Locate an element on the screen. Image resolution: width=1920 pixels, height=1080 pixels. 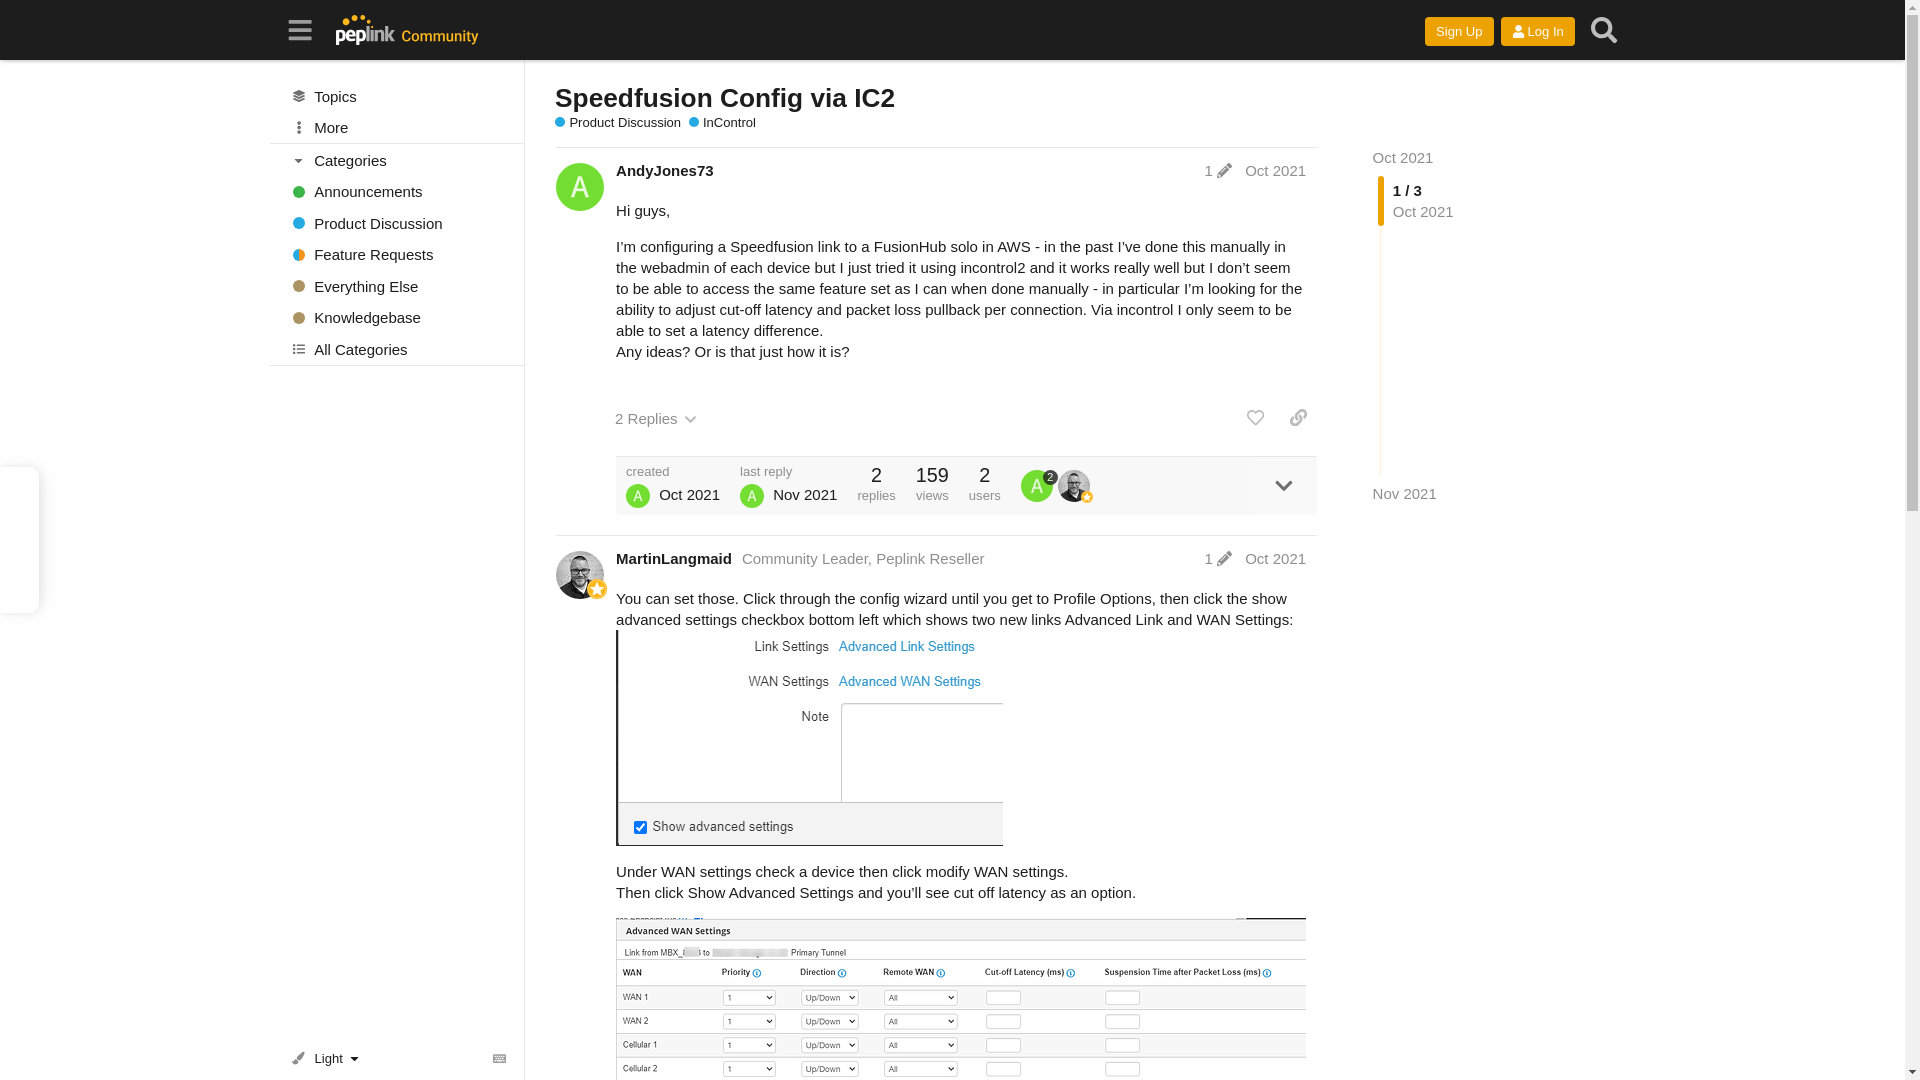
Keyboard Shortcuts is located at coordinates (500, 1058).